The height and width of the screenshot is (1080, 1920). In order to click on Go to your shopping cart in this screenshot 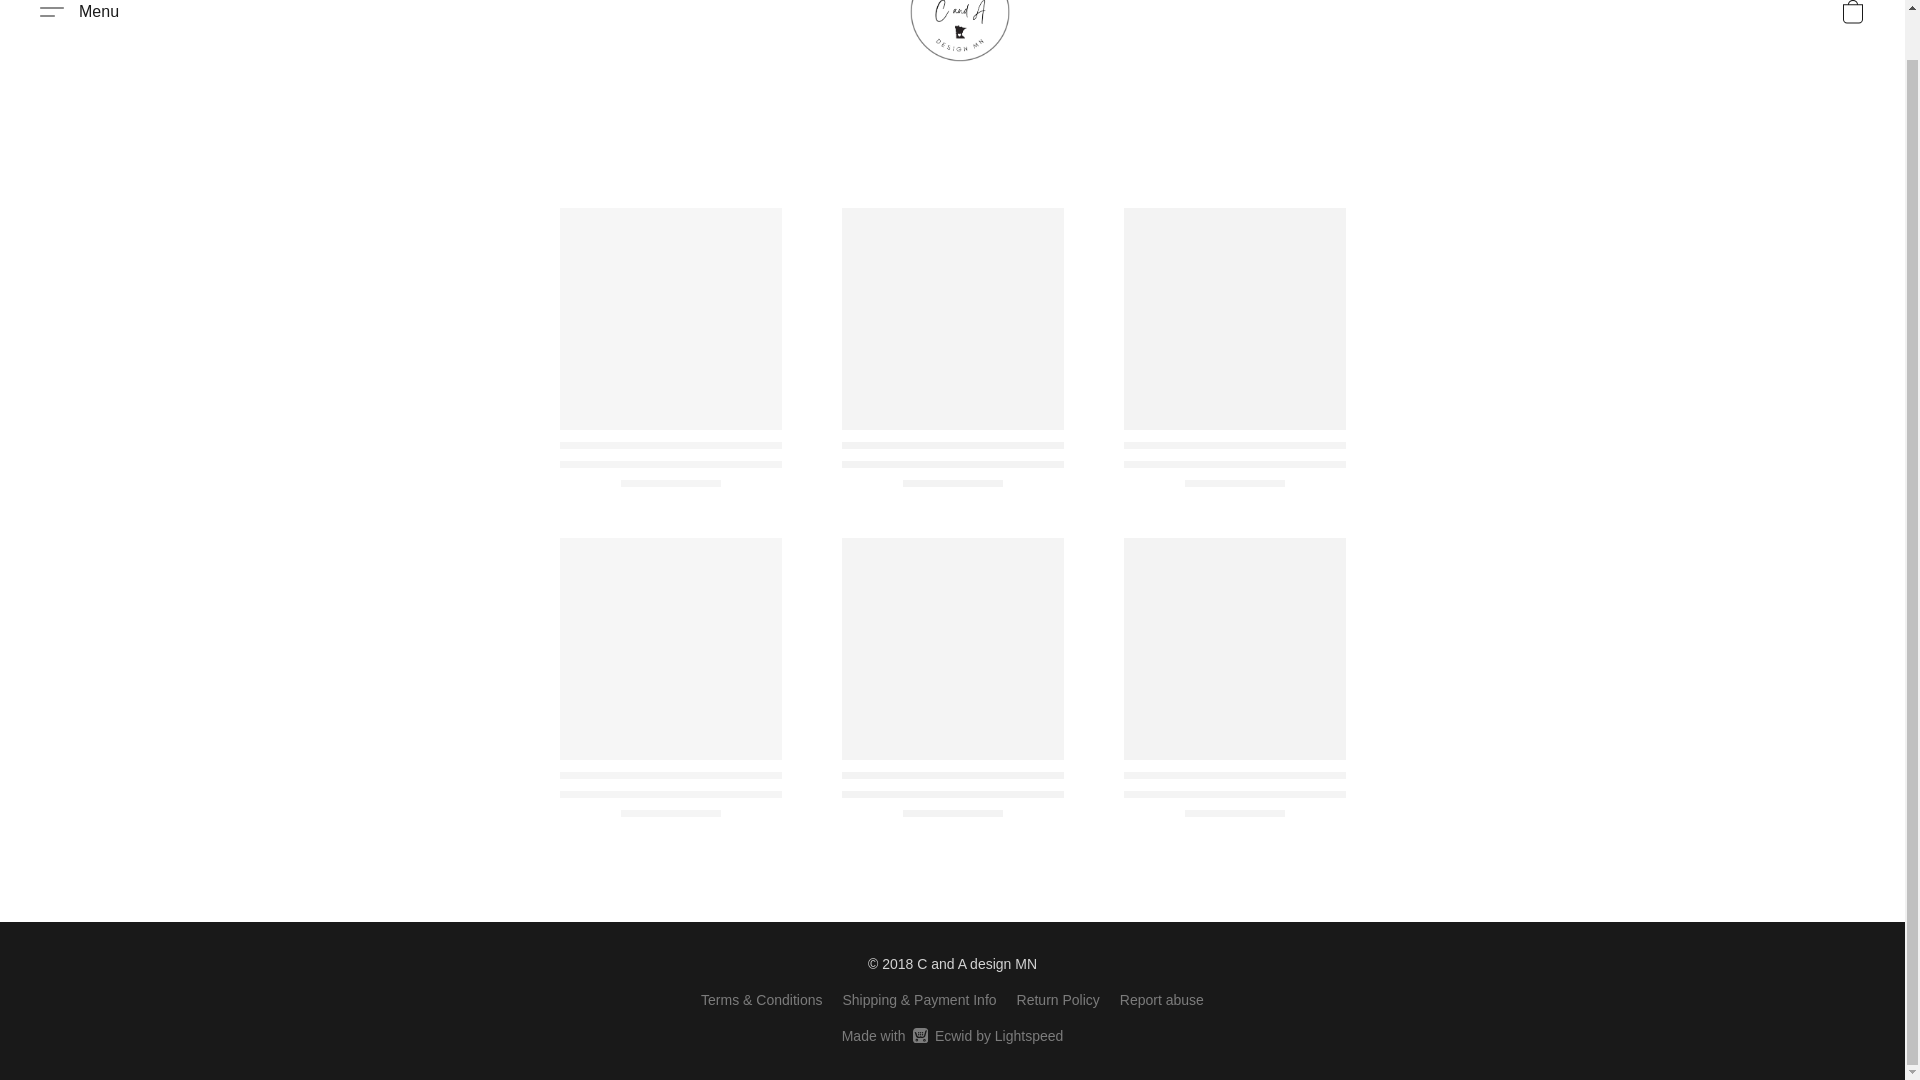, I will do `click(79, 18)`.